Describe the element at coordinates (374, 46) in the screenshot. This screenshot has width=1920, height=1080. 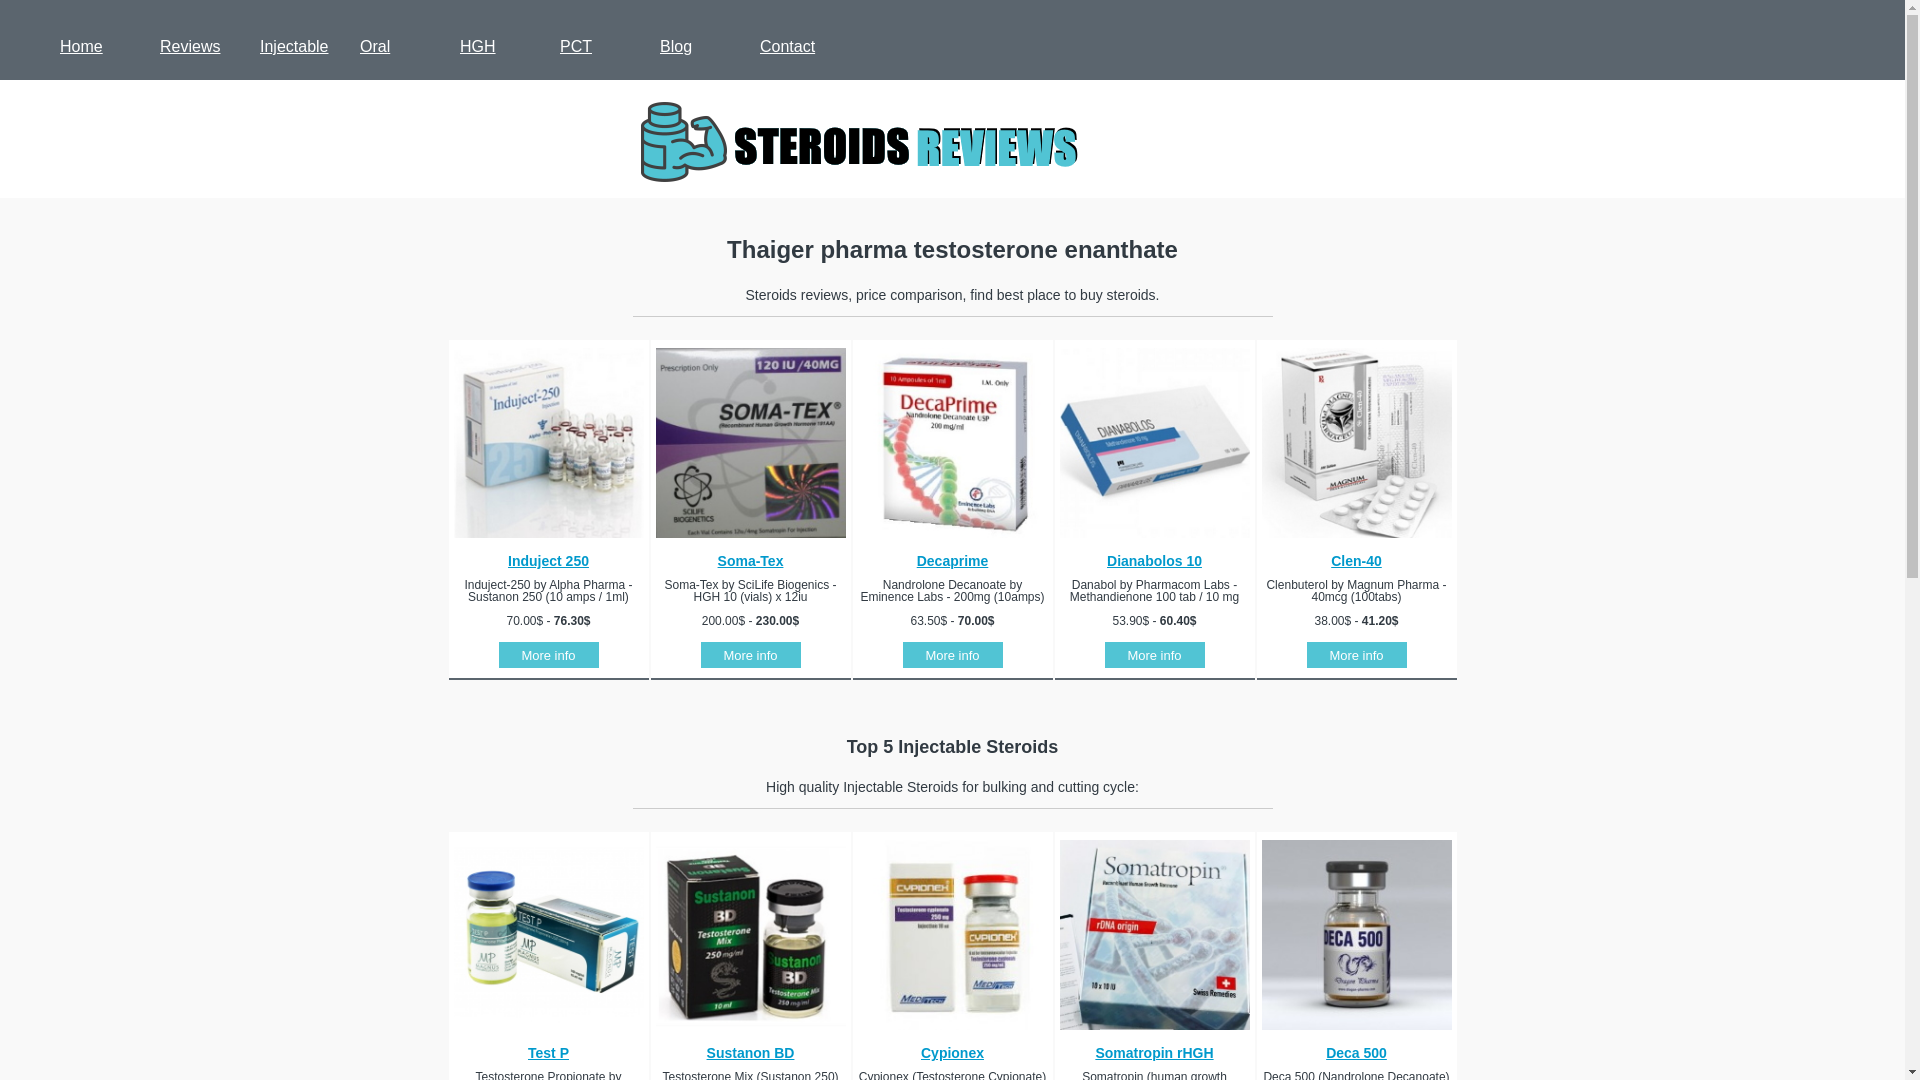
I see `Oral` at that location.